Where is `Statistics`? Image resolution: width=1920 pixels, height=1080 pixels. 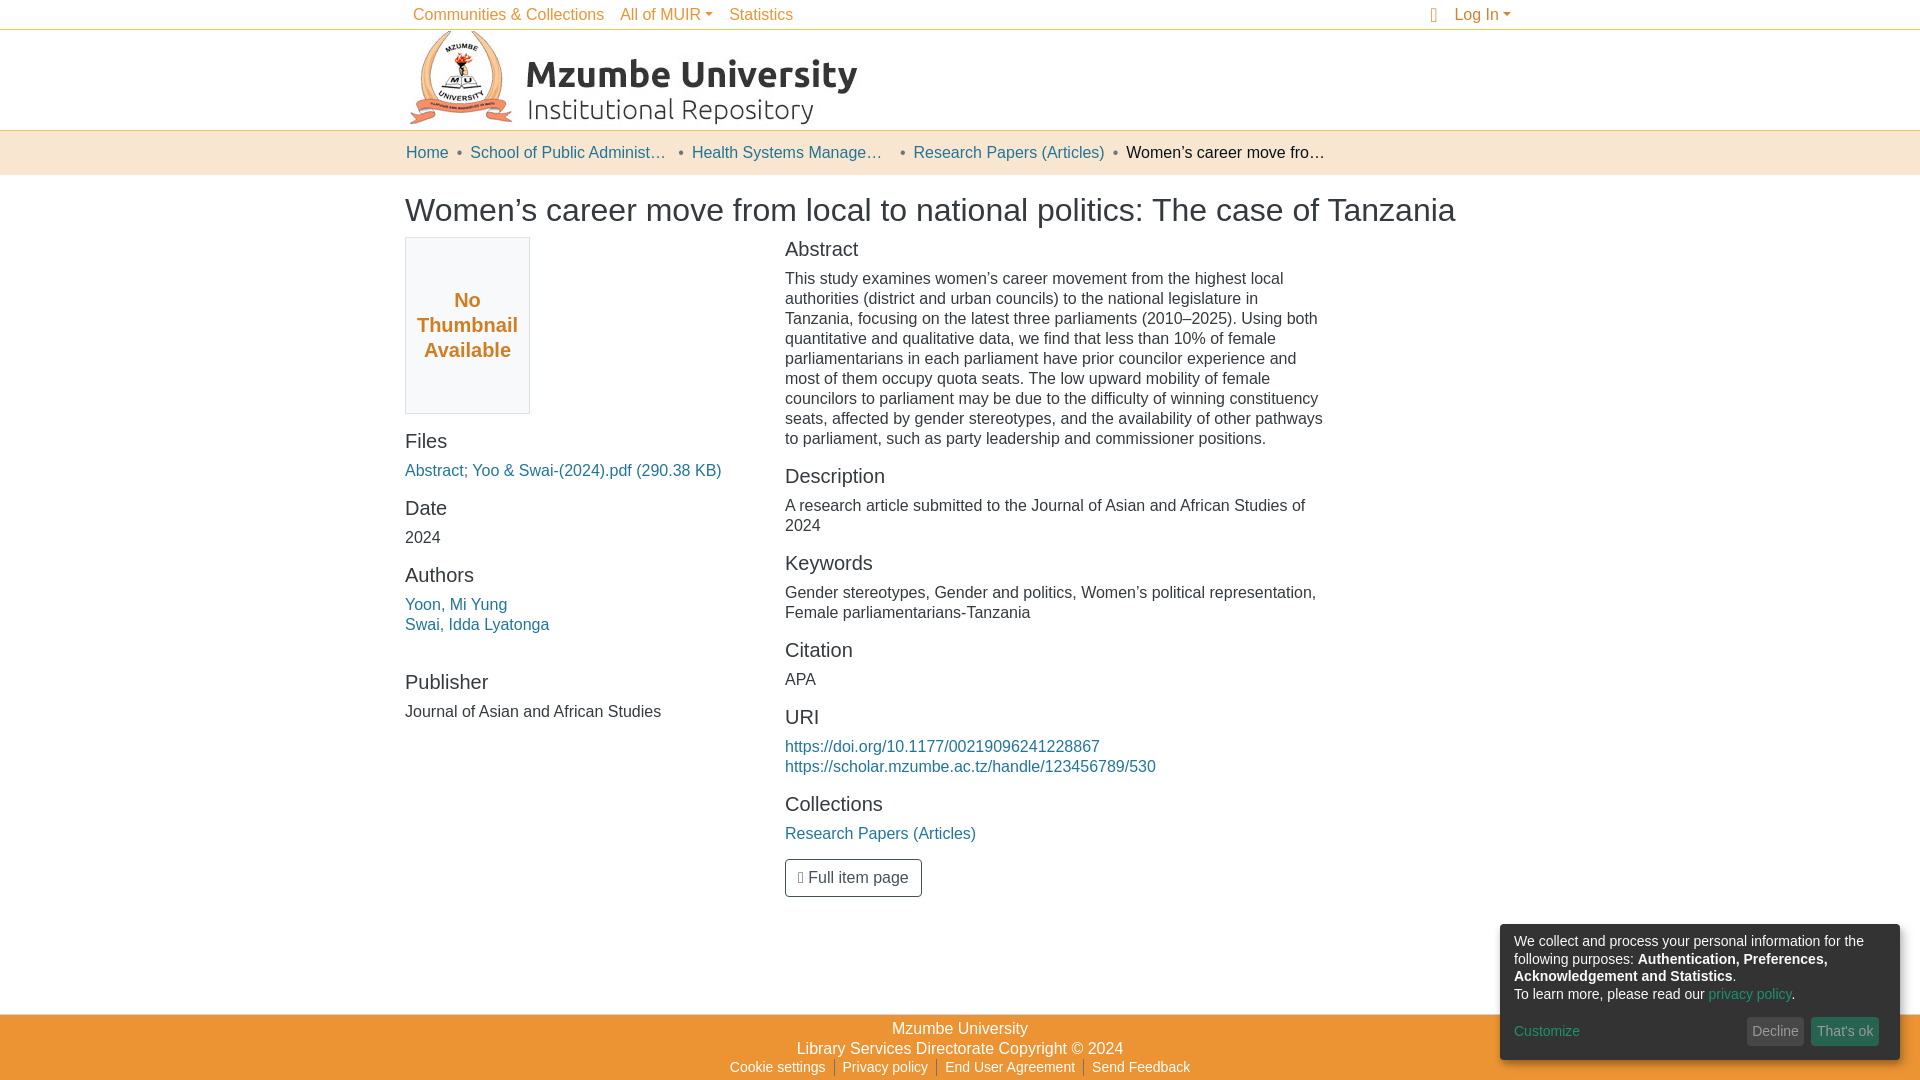 Statistics is located at coordinates (760, 16).